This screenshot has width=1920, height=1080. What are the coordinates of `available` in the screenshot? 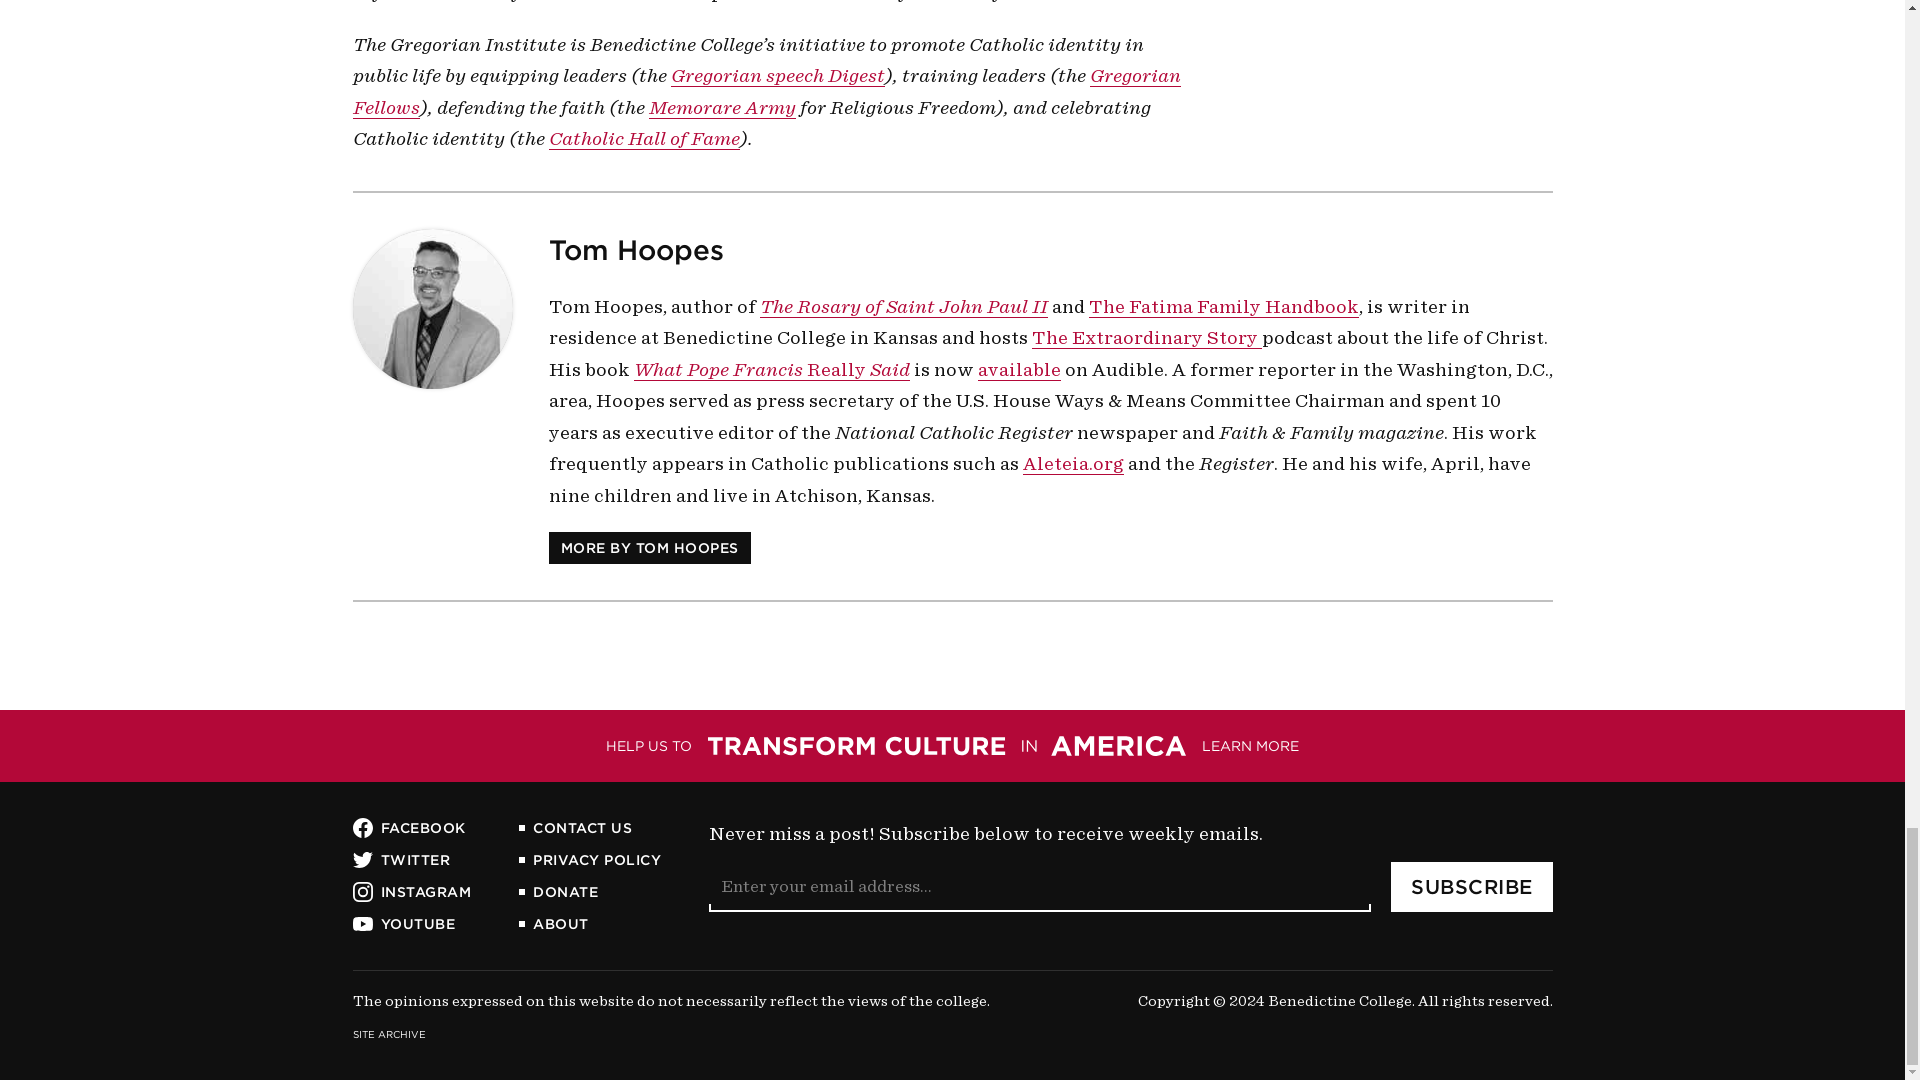 It's located at (1019, 368).